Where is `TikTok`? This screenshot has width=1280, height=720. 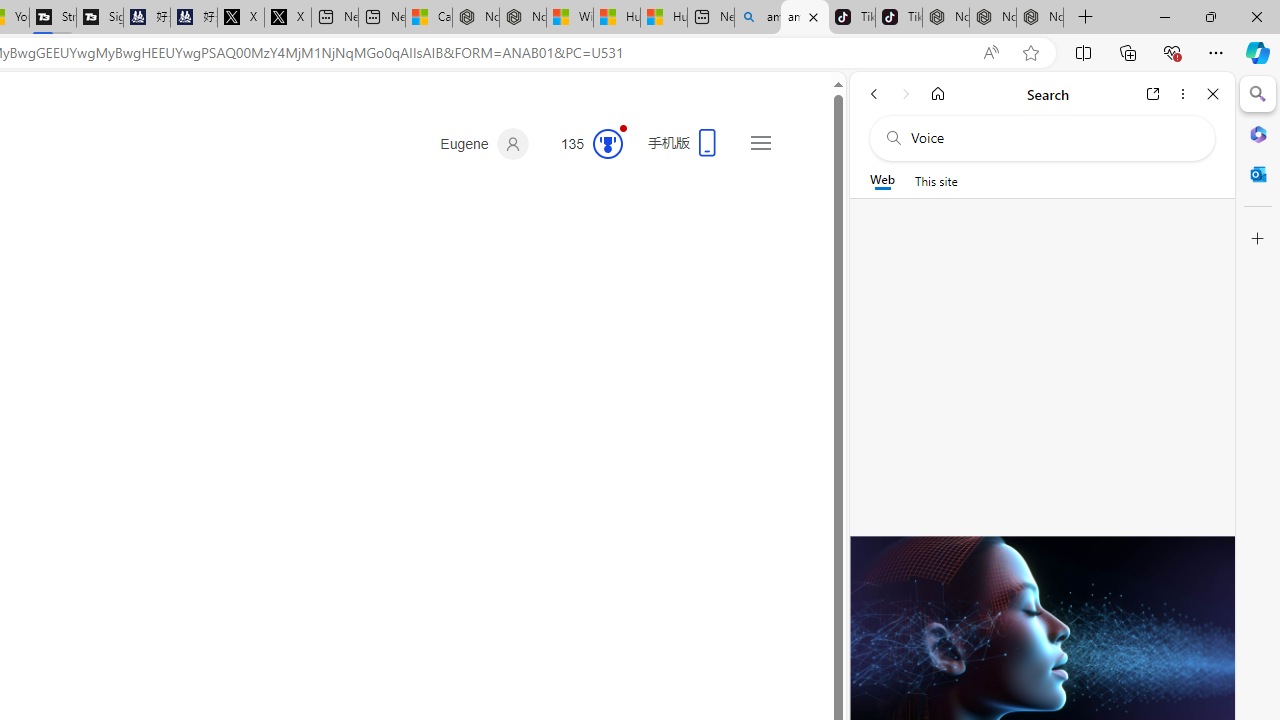 TikTok is located at coordinates (898, 18).